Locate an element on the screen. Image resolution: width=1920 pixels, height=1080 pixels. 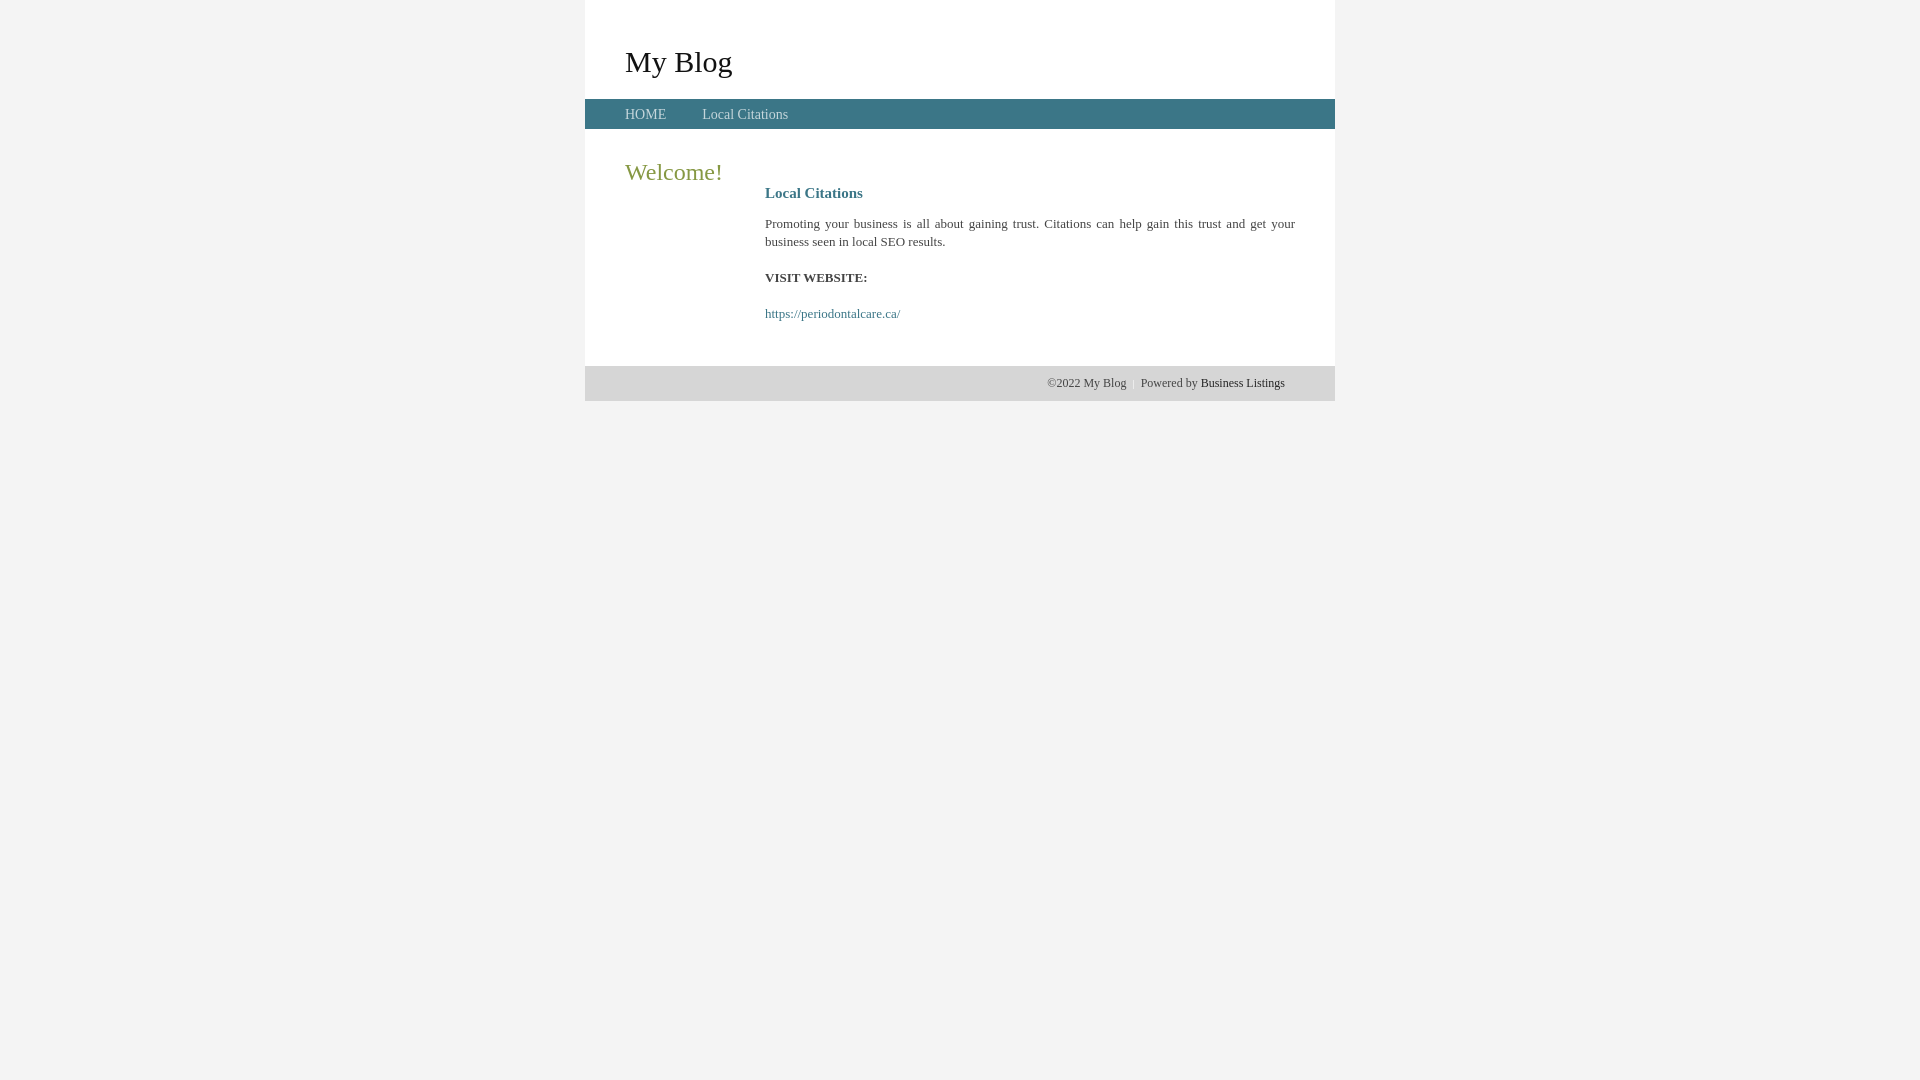
Local Citations is located at coordinates (745, 114).